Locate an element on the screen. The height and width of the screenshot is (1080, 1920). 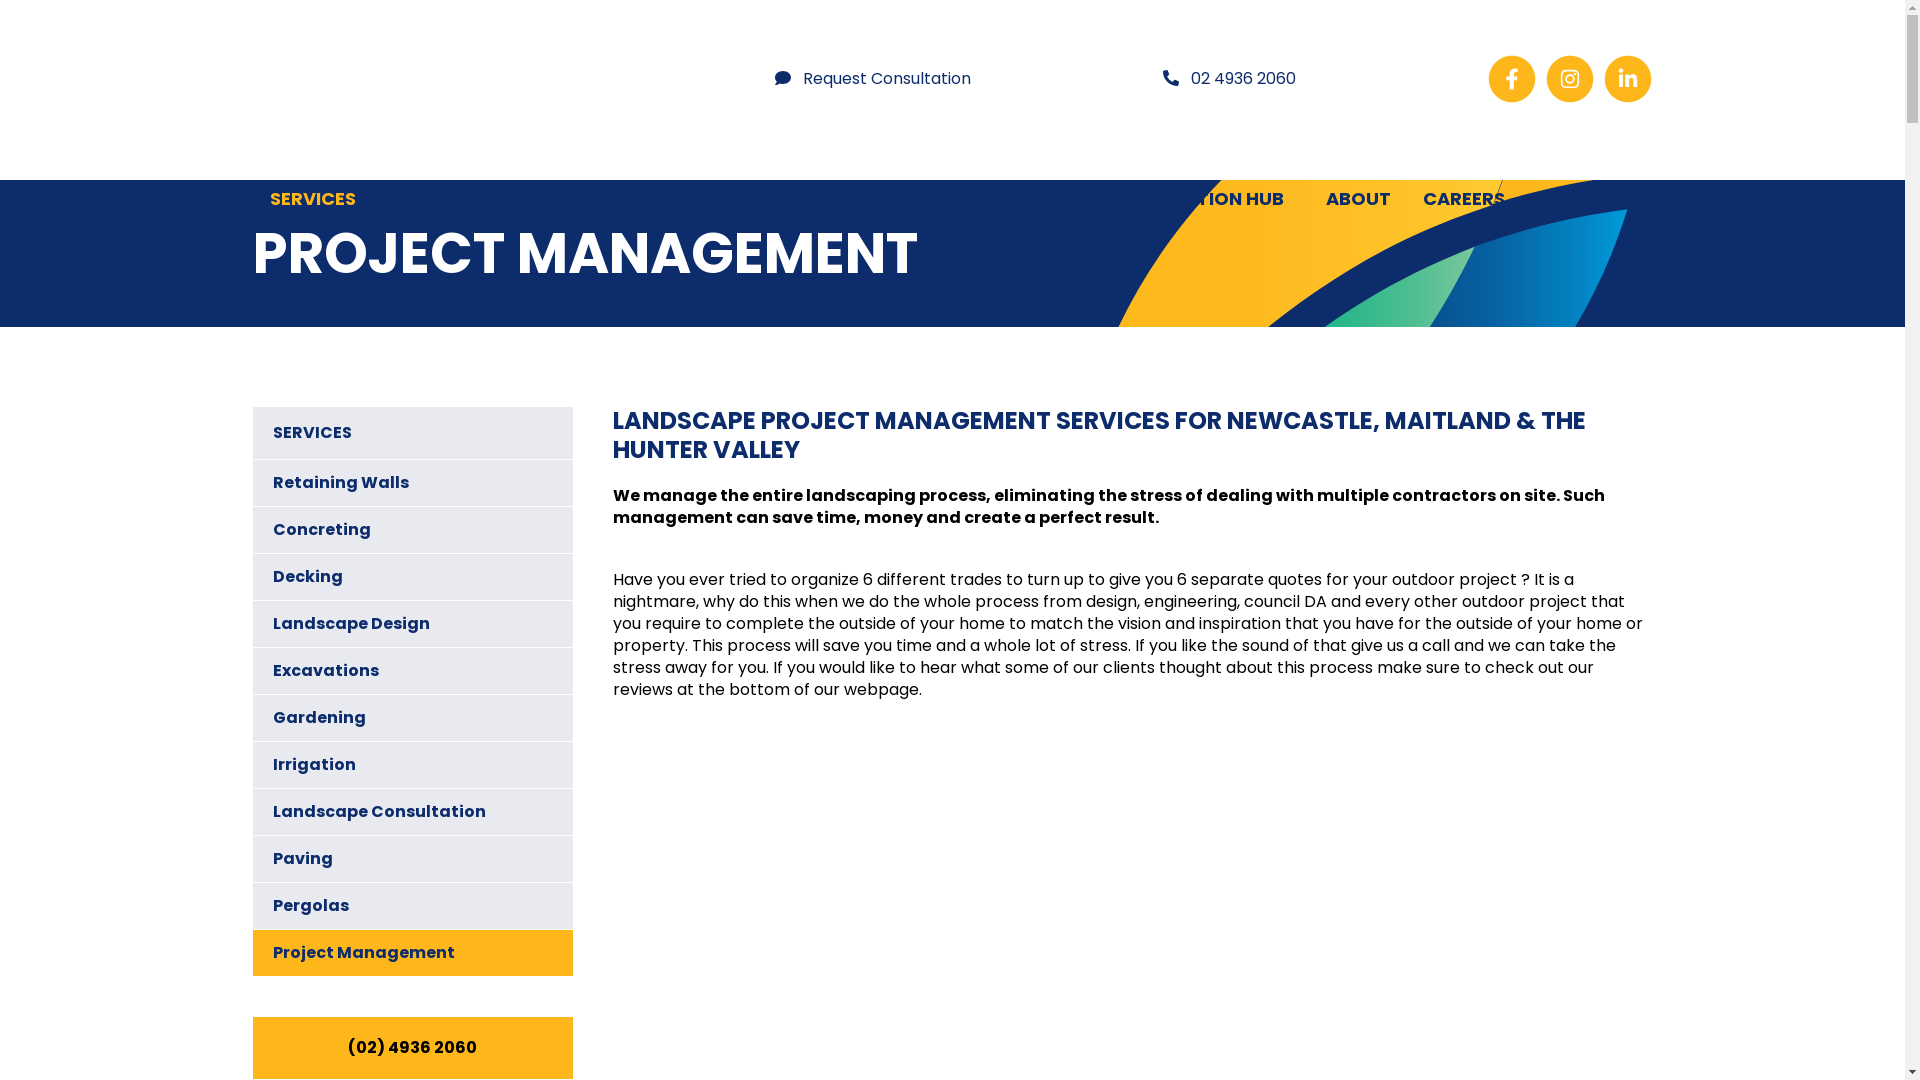
CONTACT is located at coordinates (1587, 199).